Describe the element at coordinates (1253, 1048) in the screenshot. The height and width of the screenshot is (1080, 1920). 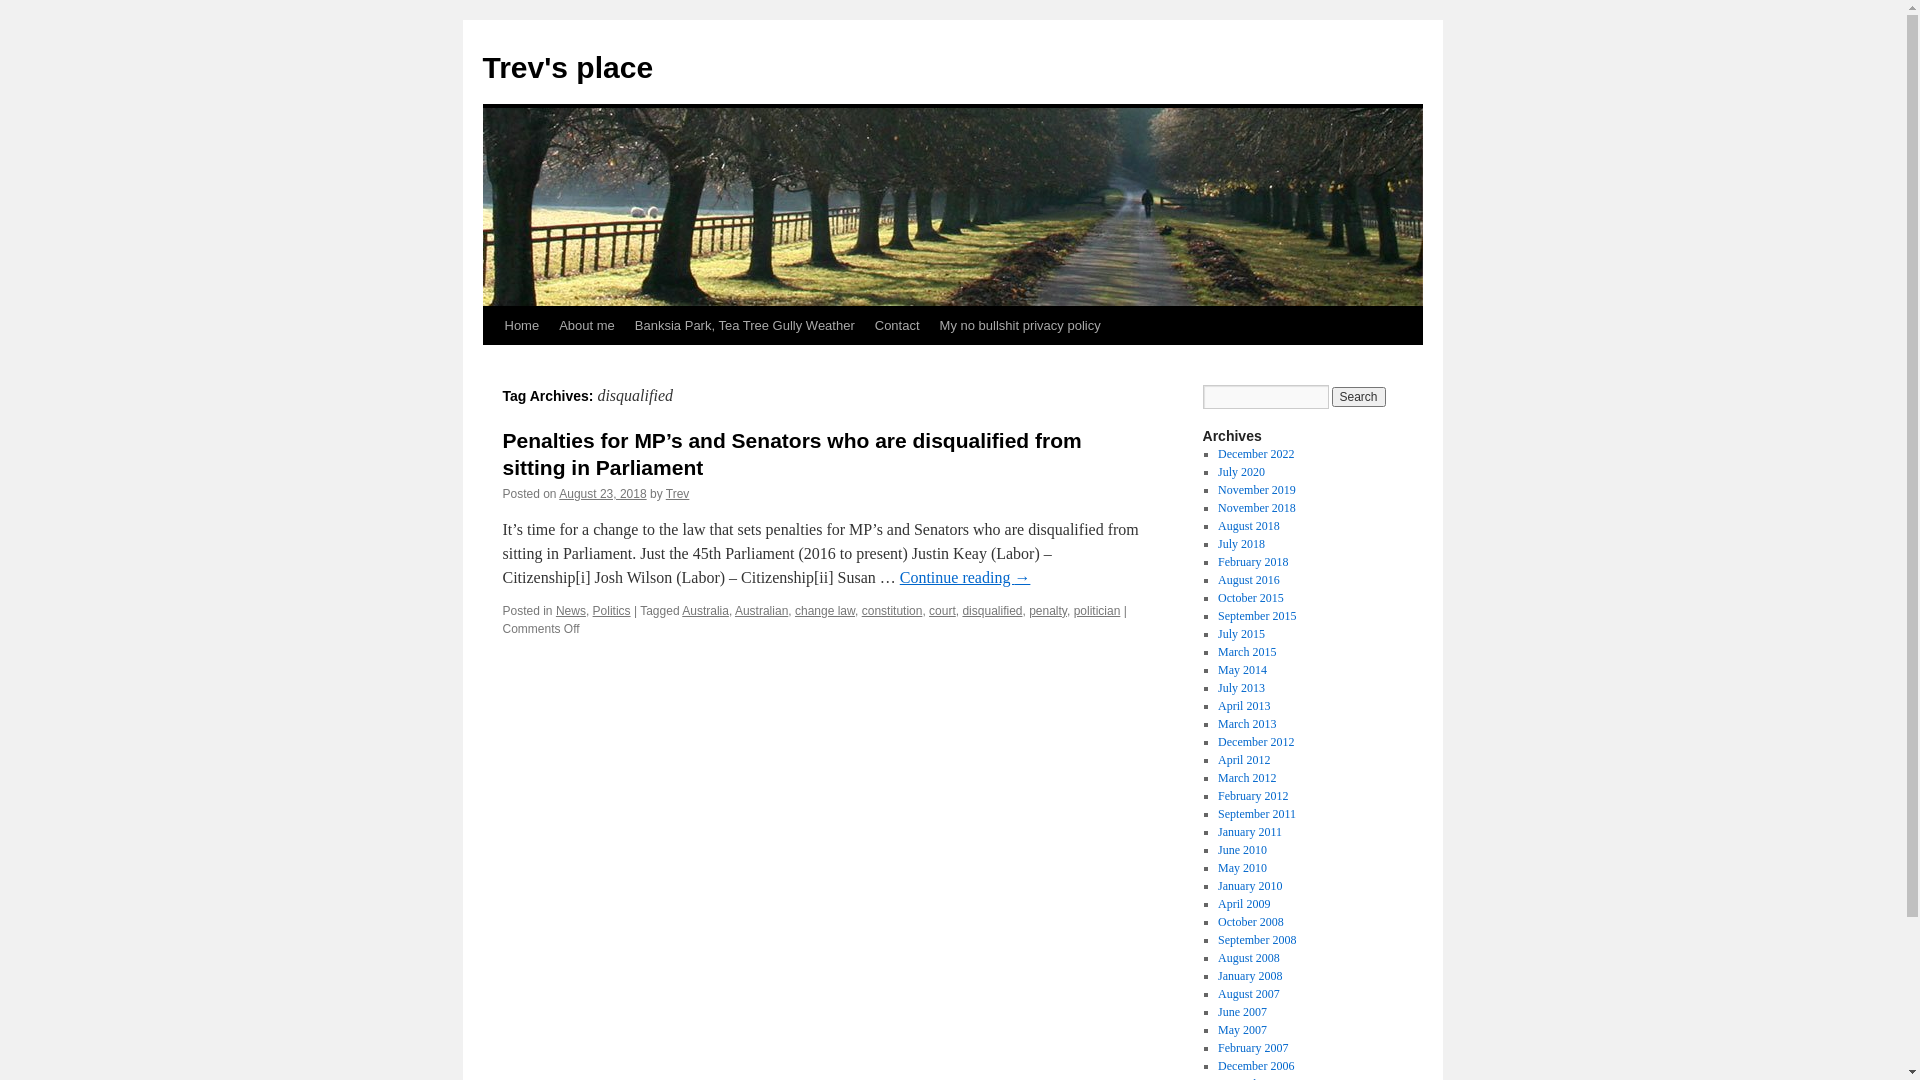
I see `February 2007` at that location.